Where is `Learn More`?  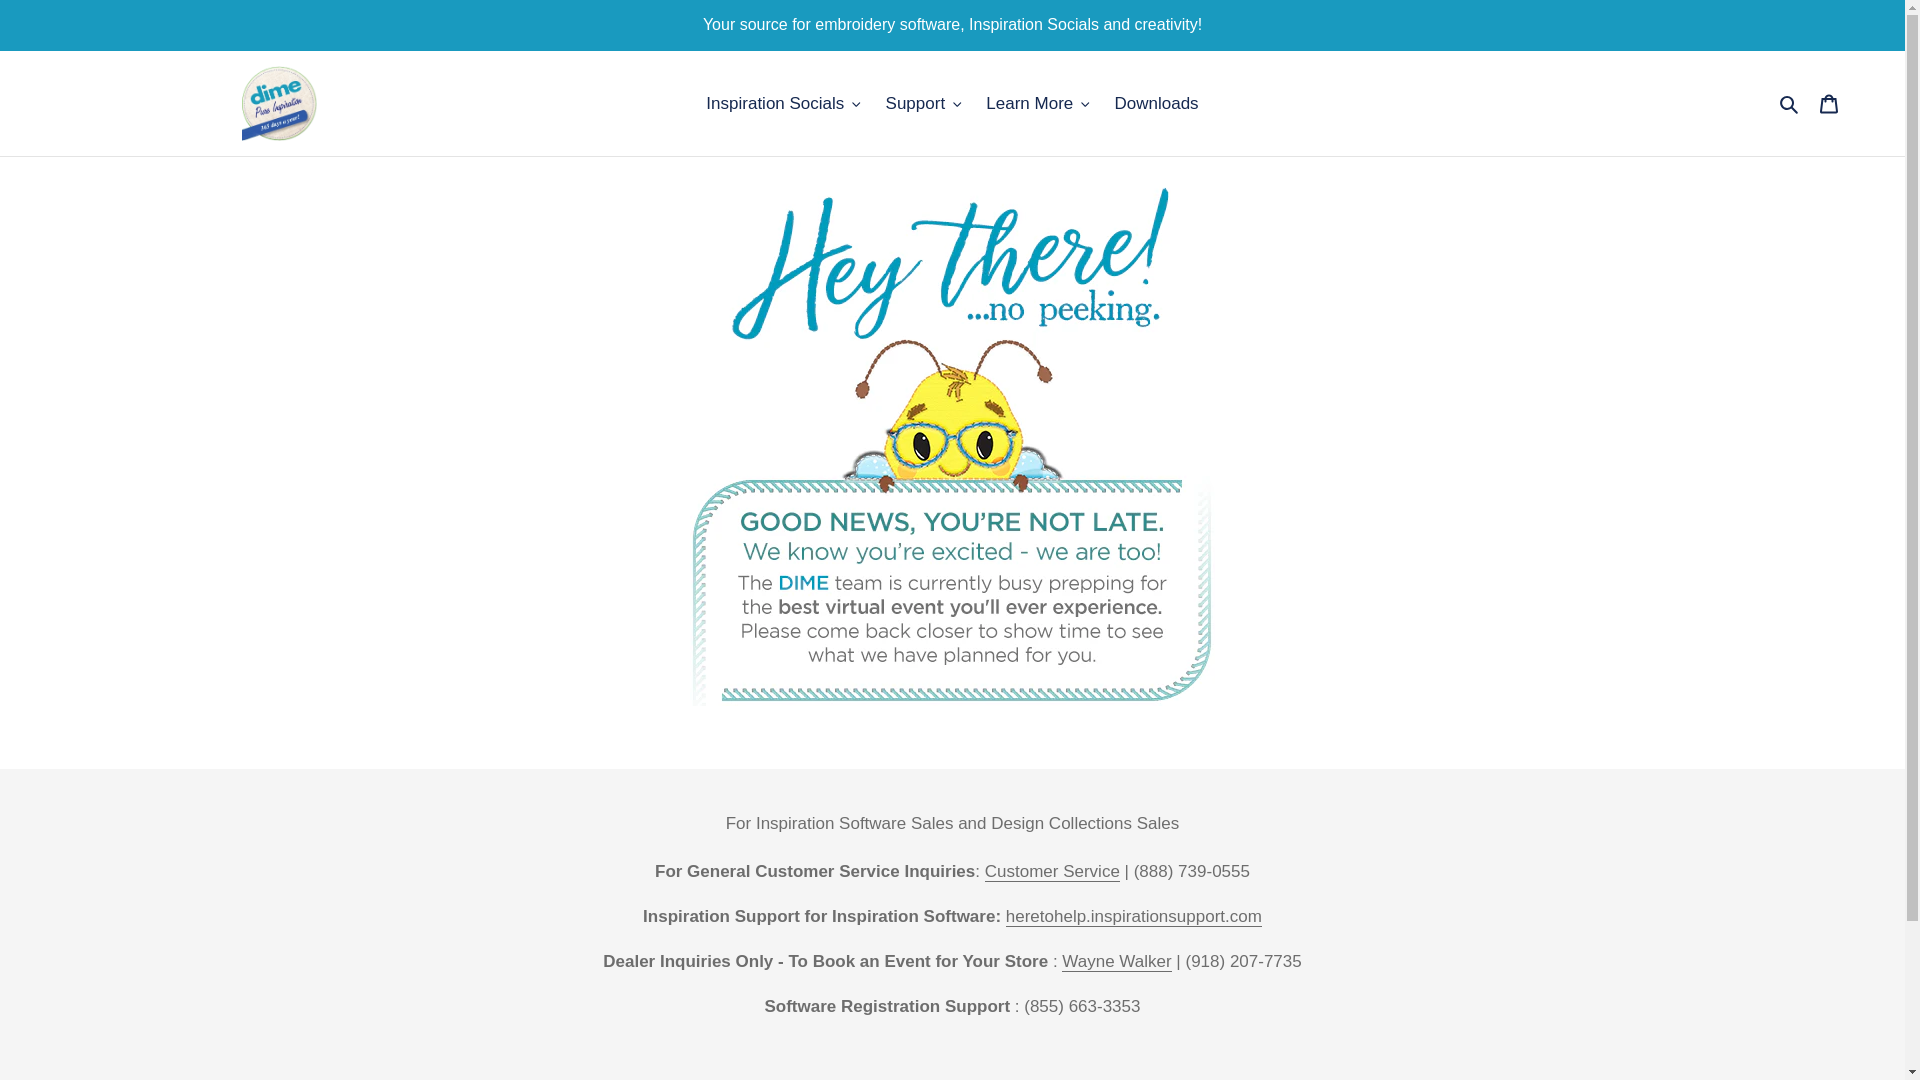 Learn More is located at coordinates (1036, 103).